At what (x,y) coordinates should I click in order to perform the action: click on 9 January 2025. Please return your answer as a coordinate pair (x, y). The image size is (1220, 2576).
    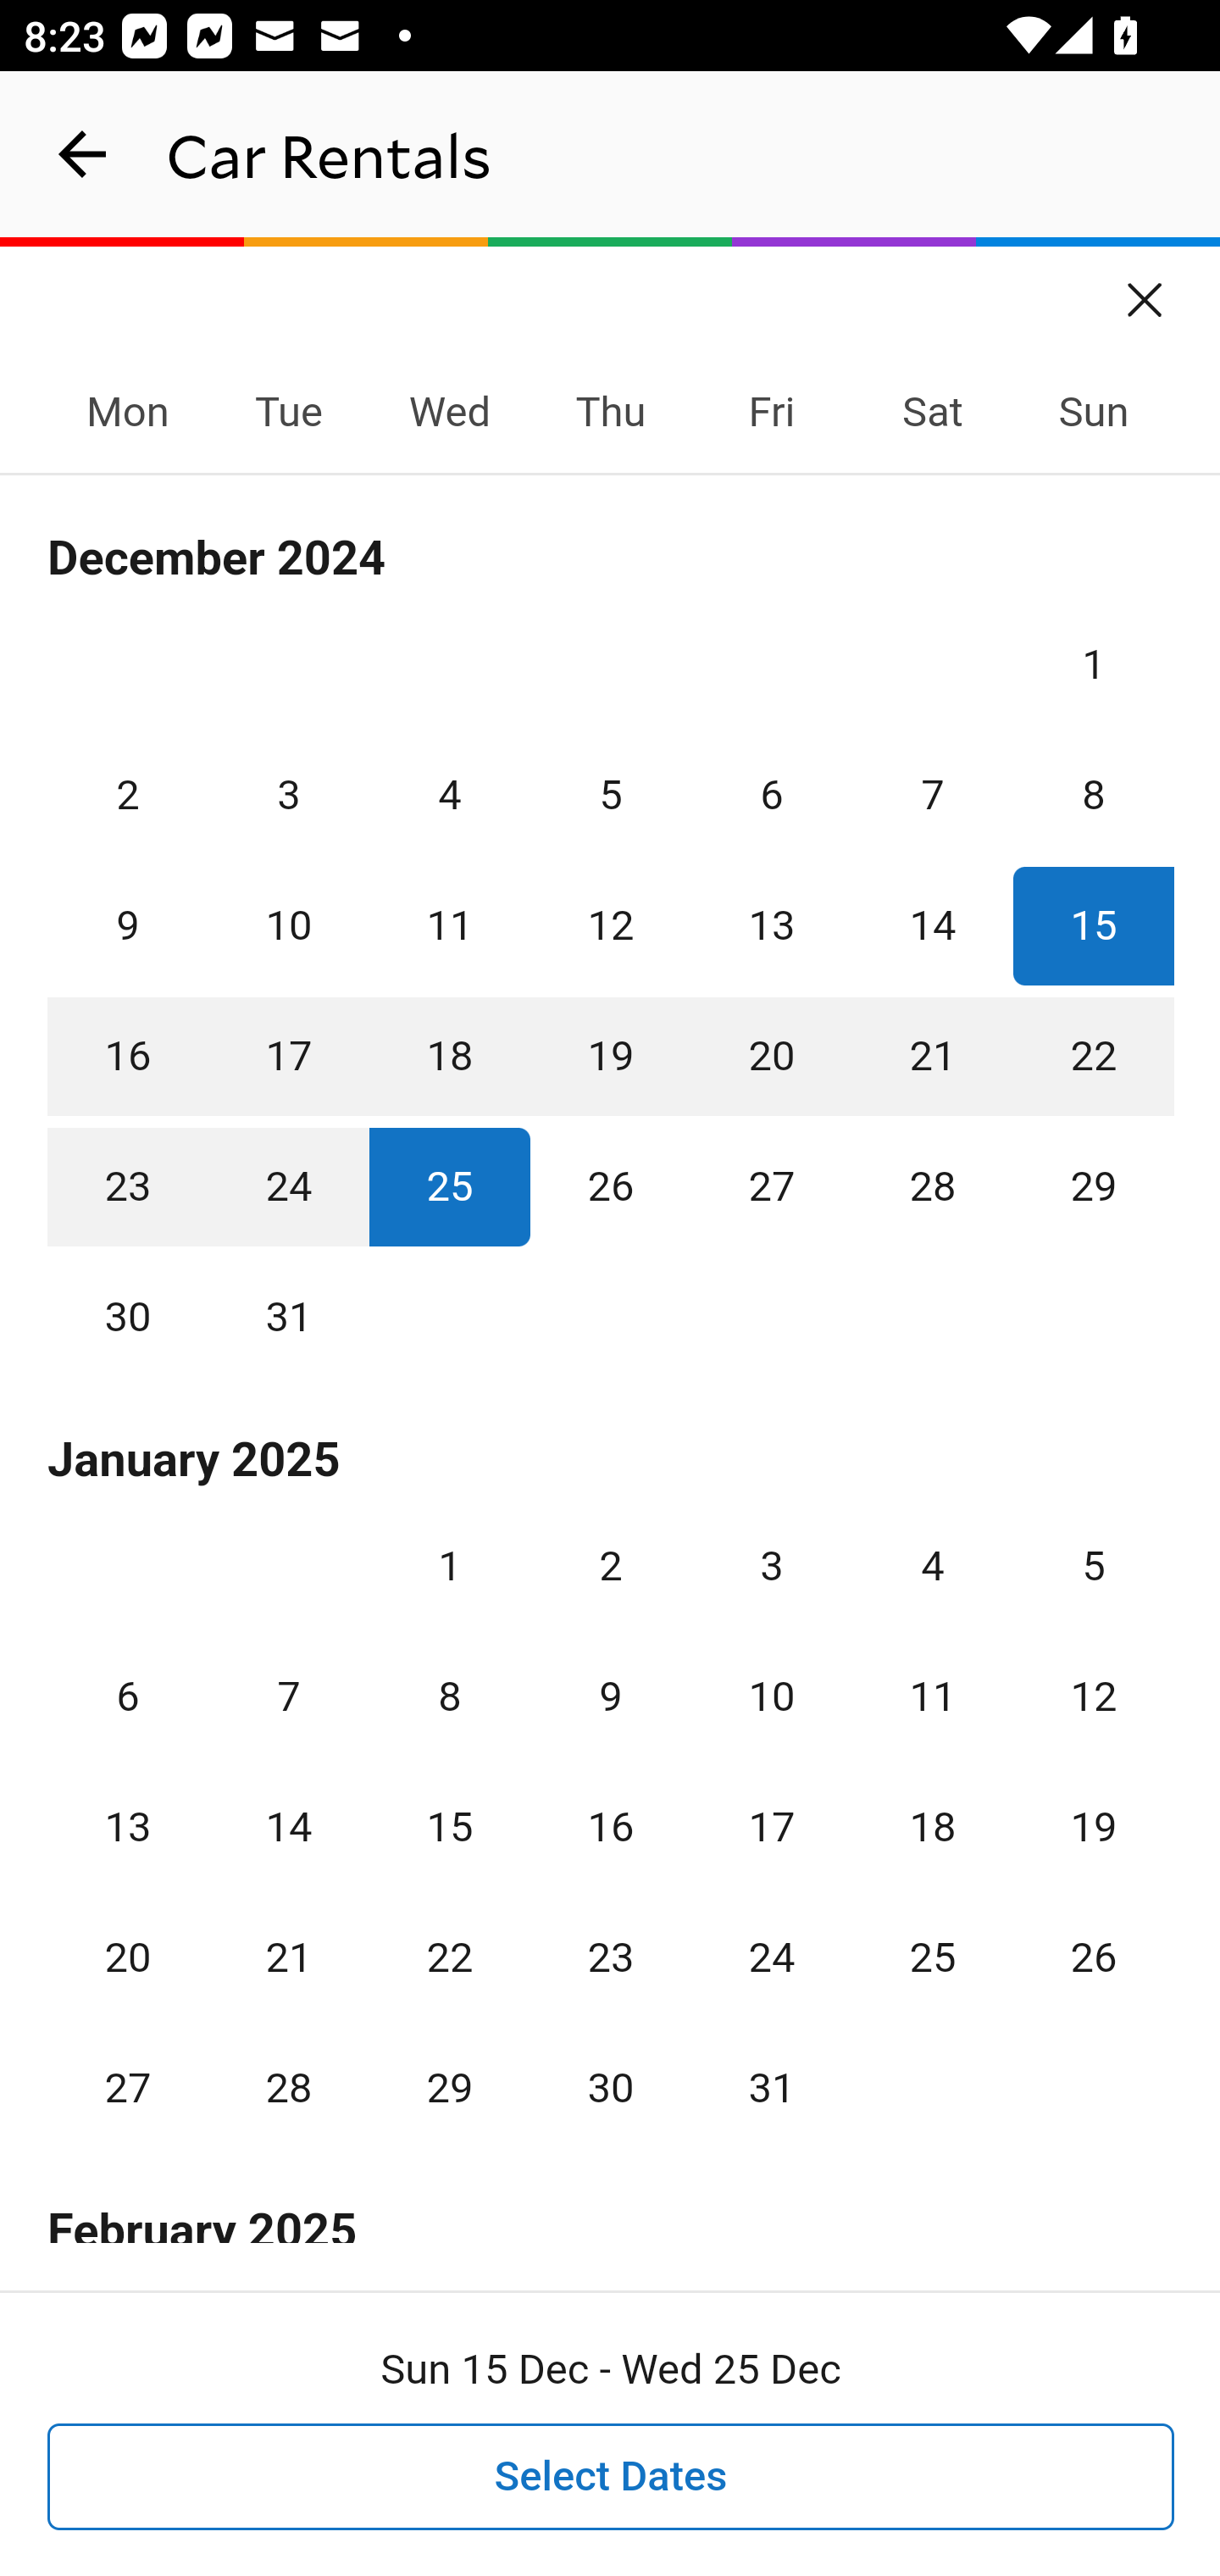
    Looking at the image, I should click on (611, 1697).